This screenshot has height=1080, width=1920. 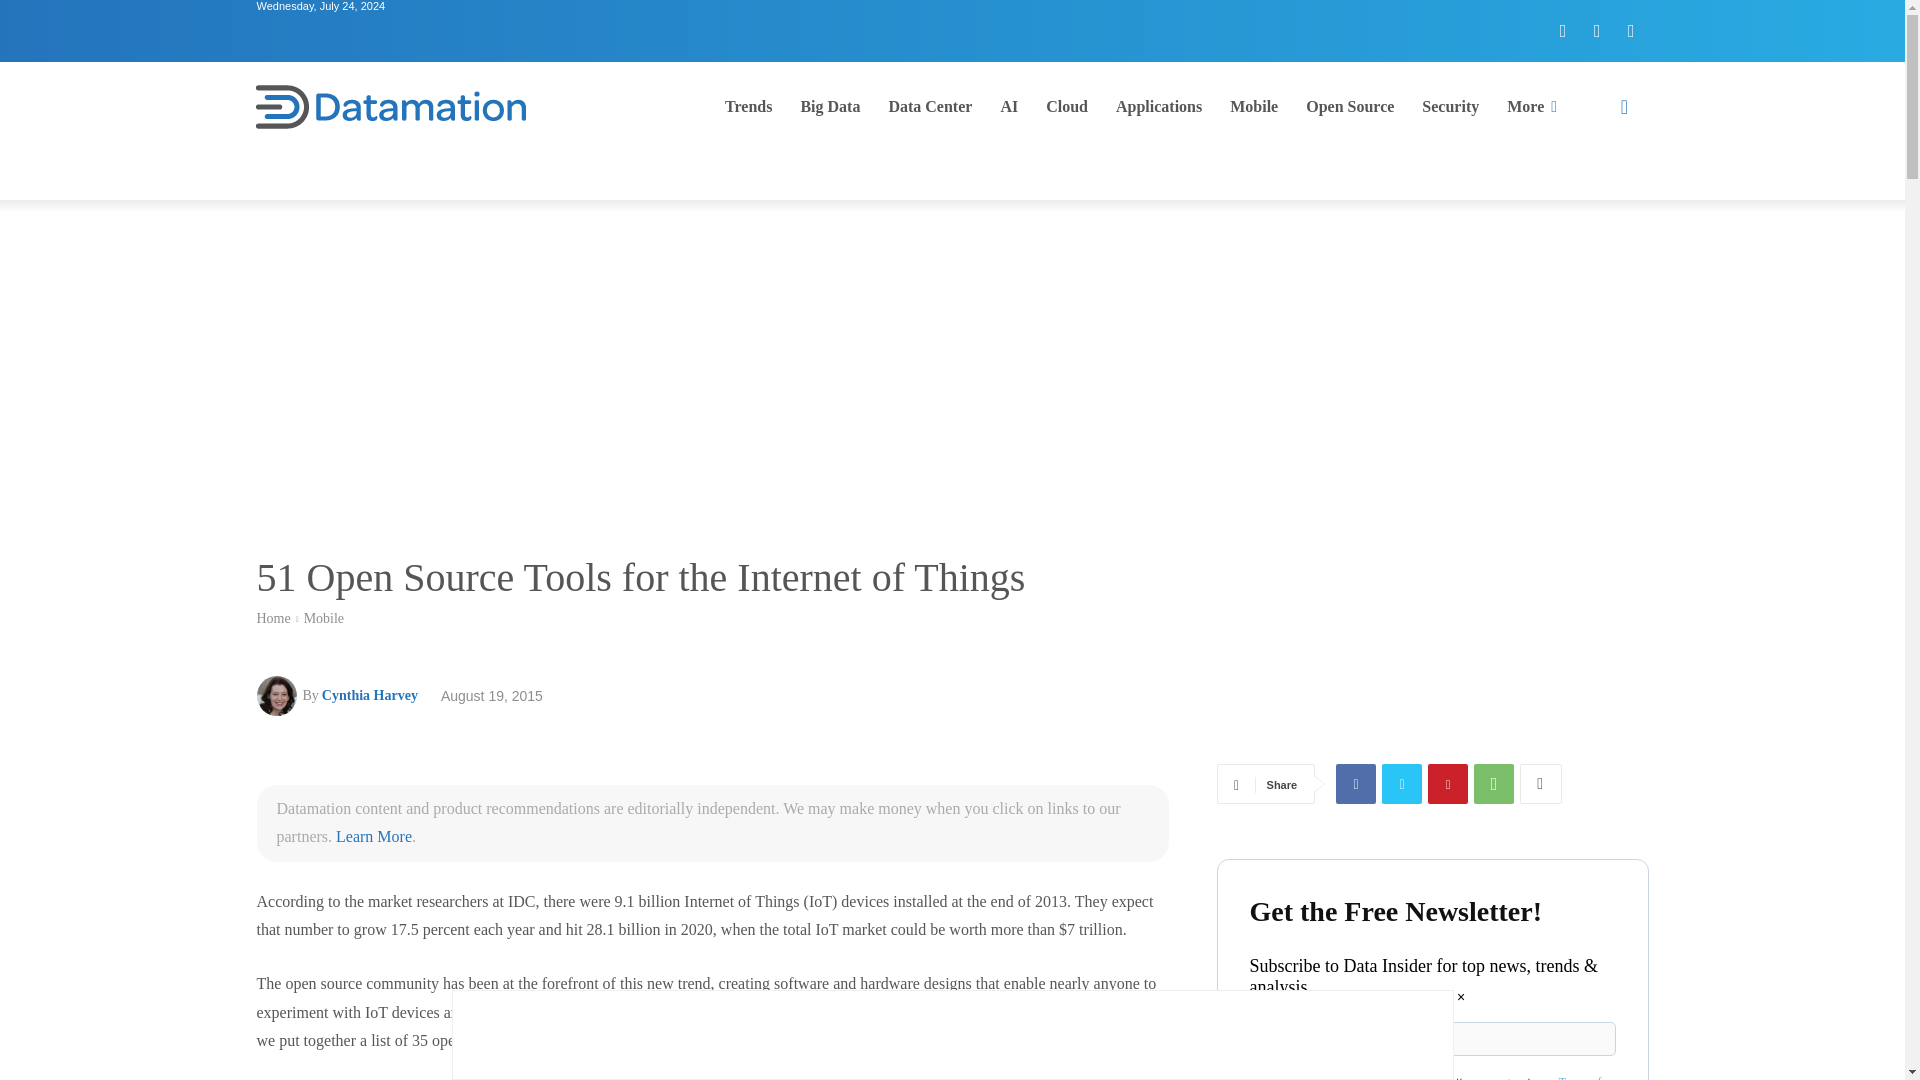 What do you see at coordinates (1356, 783) in the screenshot?
I see `Facebook` at bounding box center [1356, 783].